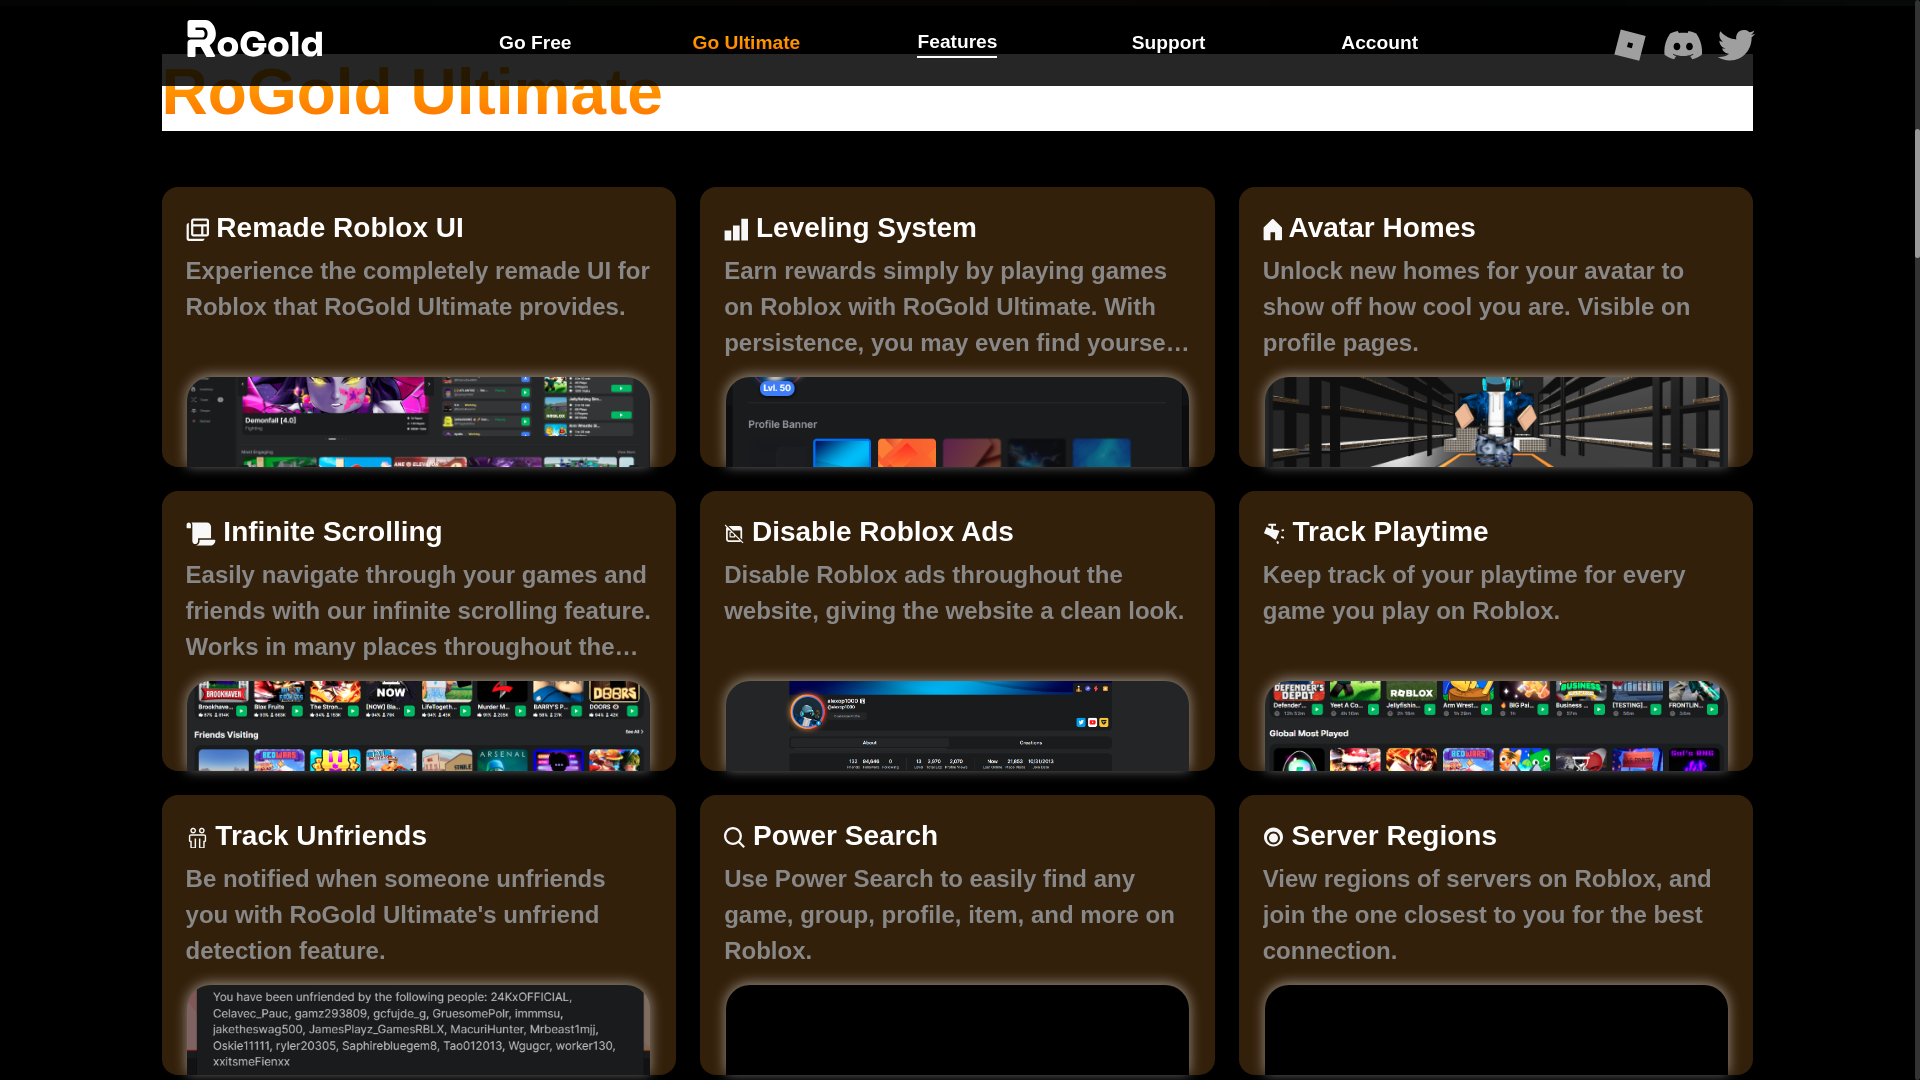 Image resolution: width=1920 pixels, height=1080 pixels. Describe the element at coordinates (418, 726) in the screenshot. I see `Click to enlarge` at that location.